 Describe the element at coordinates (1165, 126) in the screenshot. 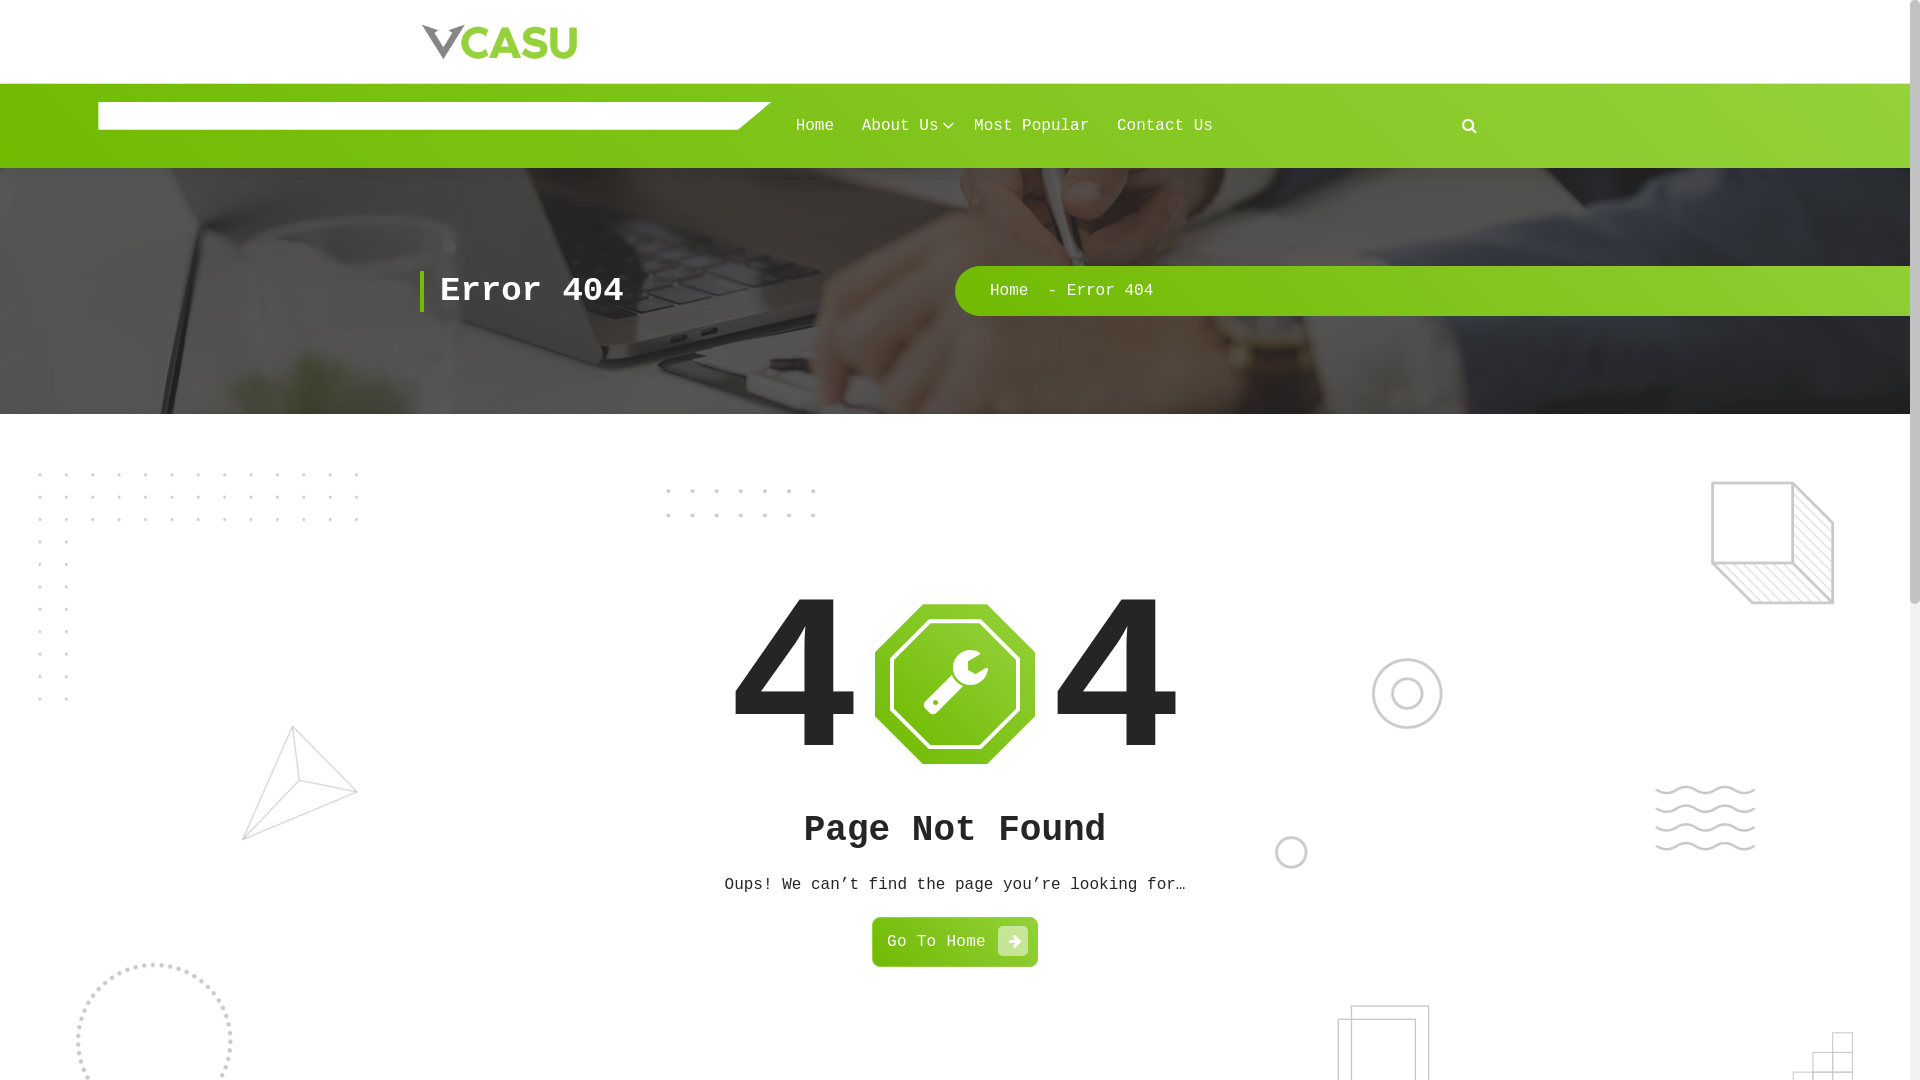

I see `Contact Us` at that location.